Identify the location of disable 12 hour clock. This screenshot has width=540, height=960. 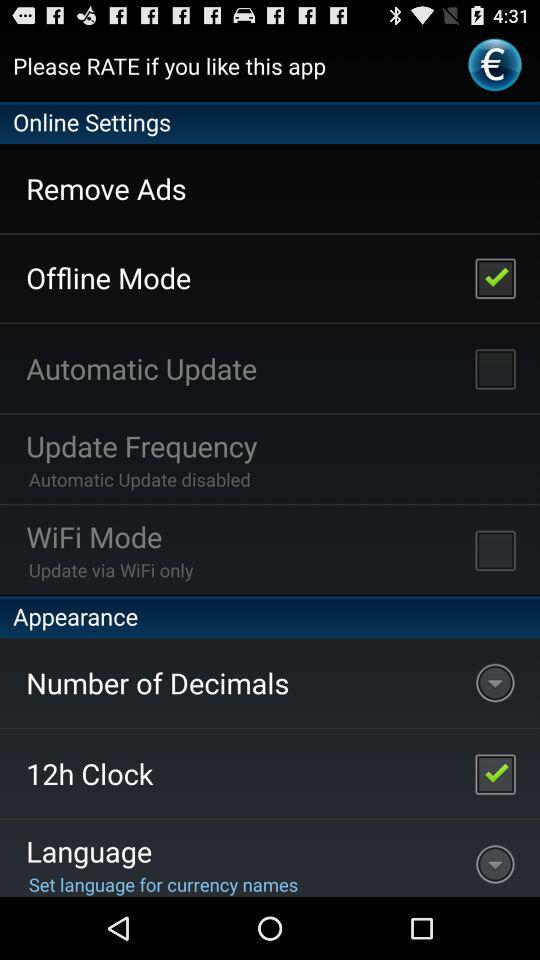
(495, 774).